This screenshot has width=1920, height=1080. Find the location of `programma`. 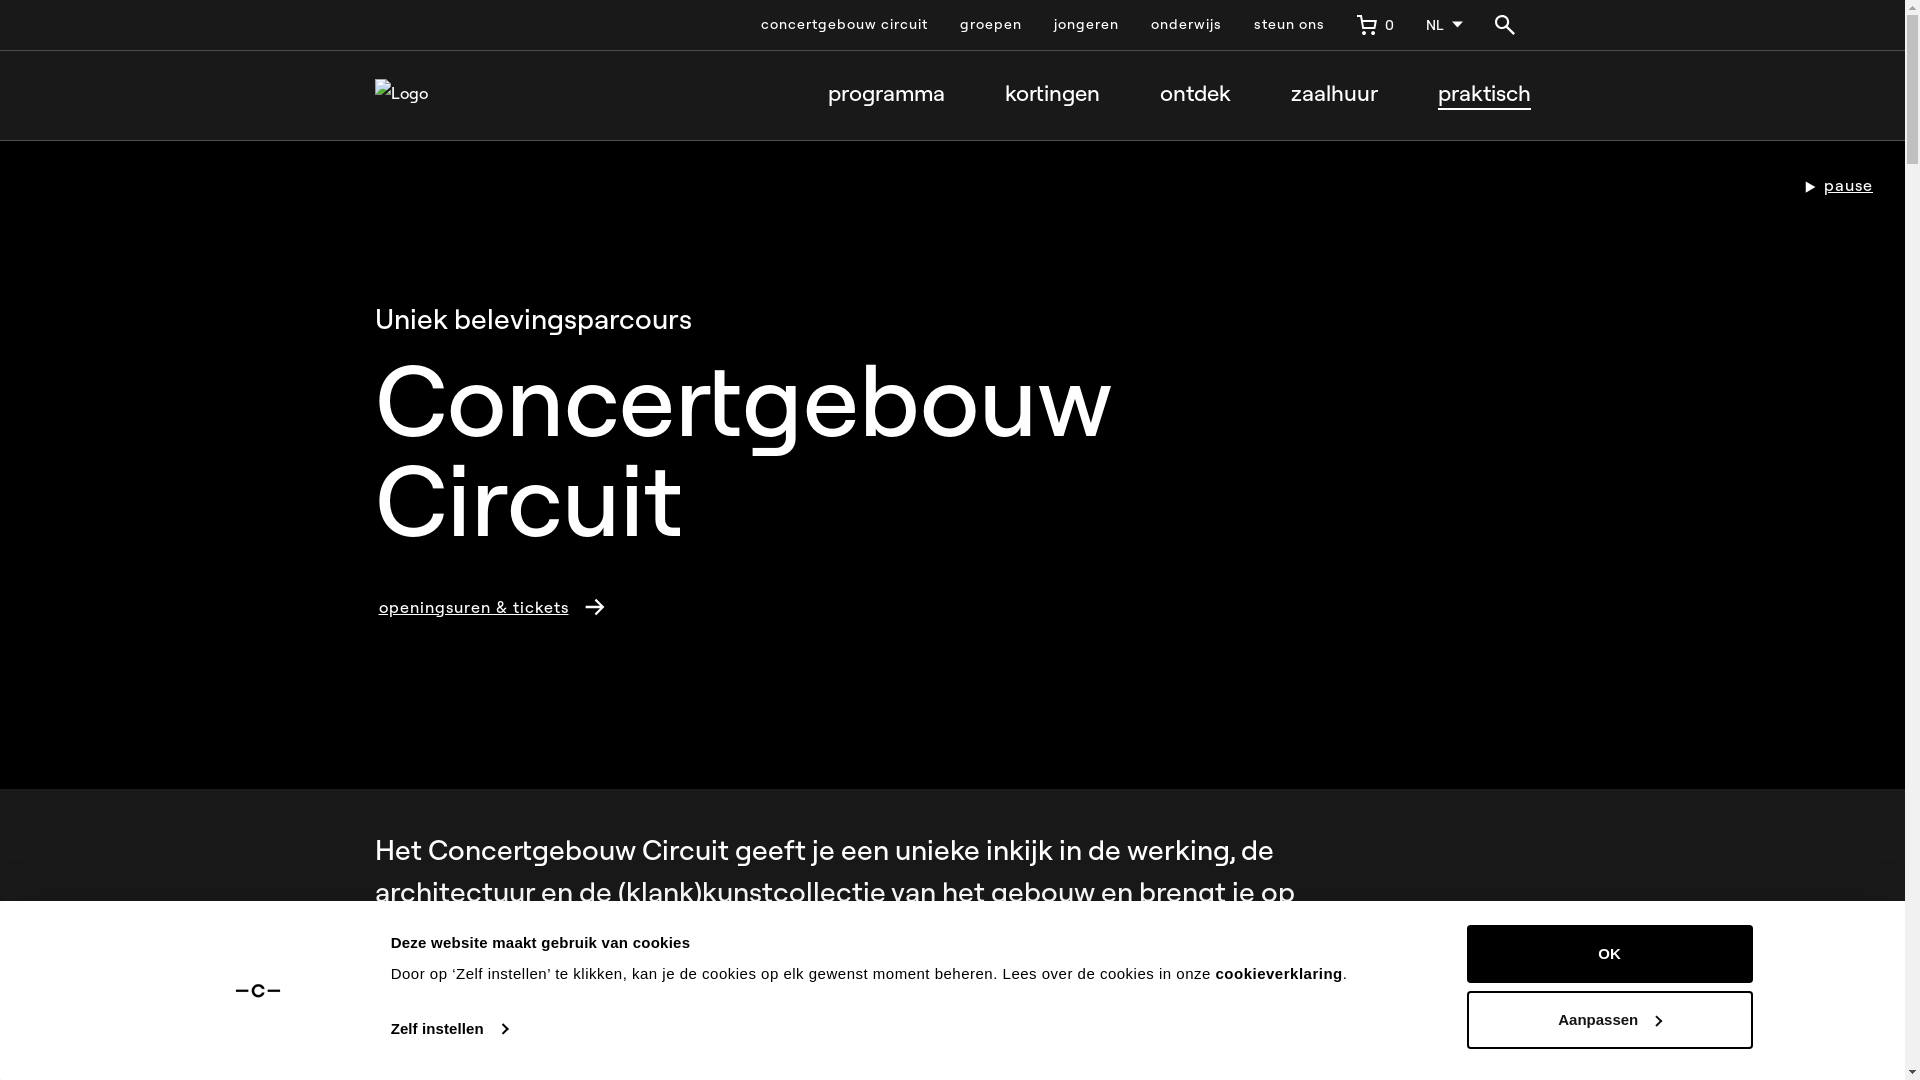

programma is located at coordinates (886, 95).